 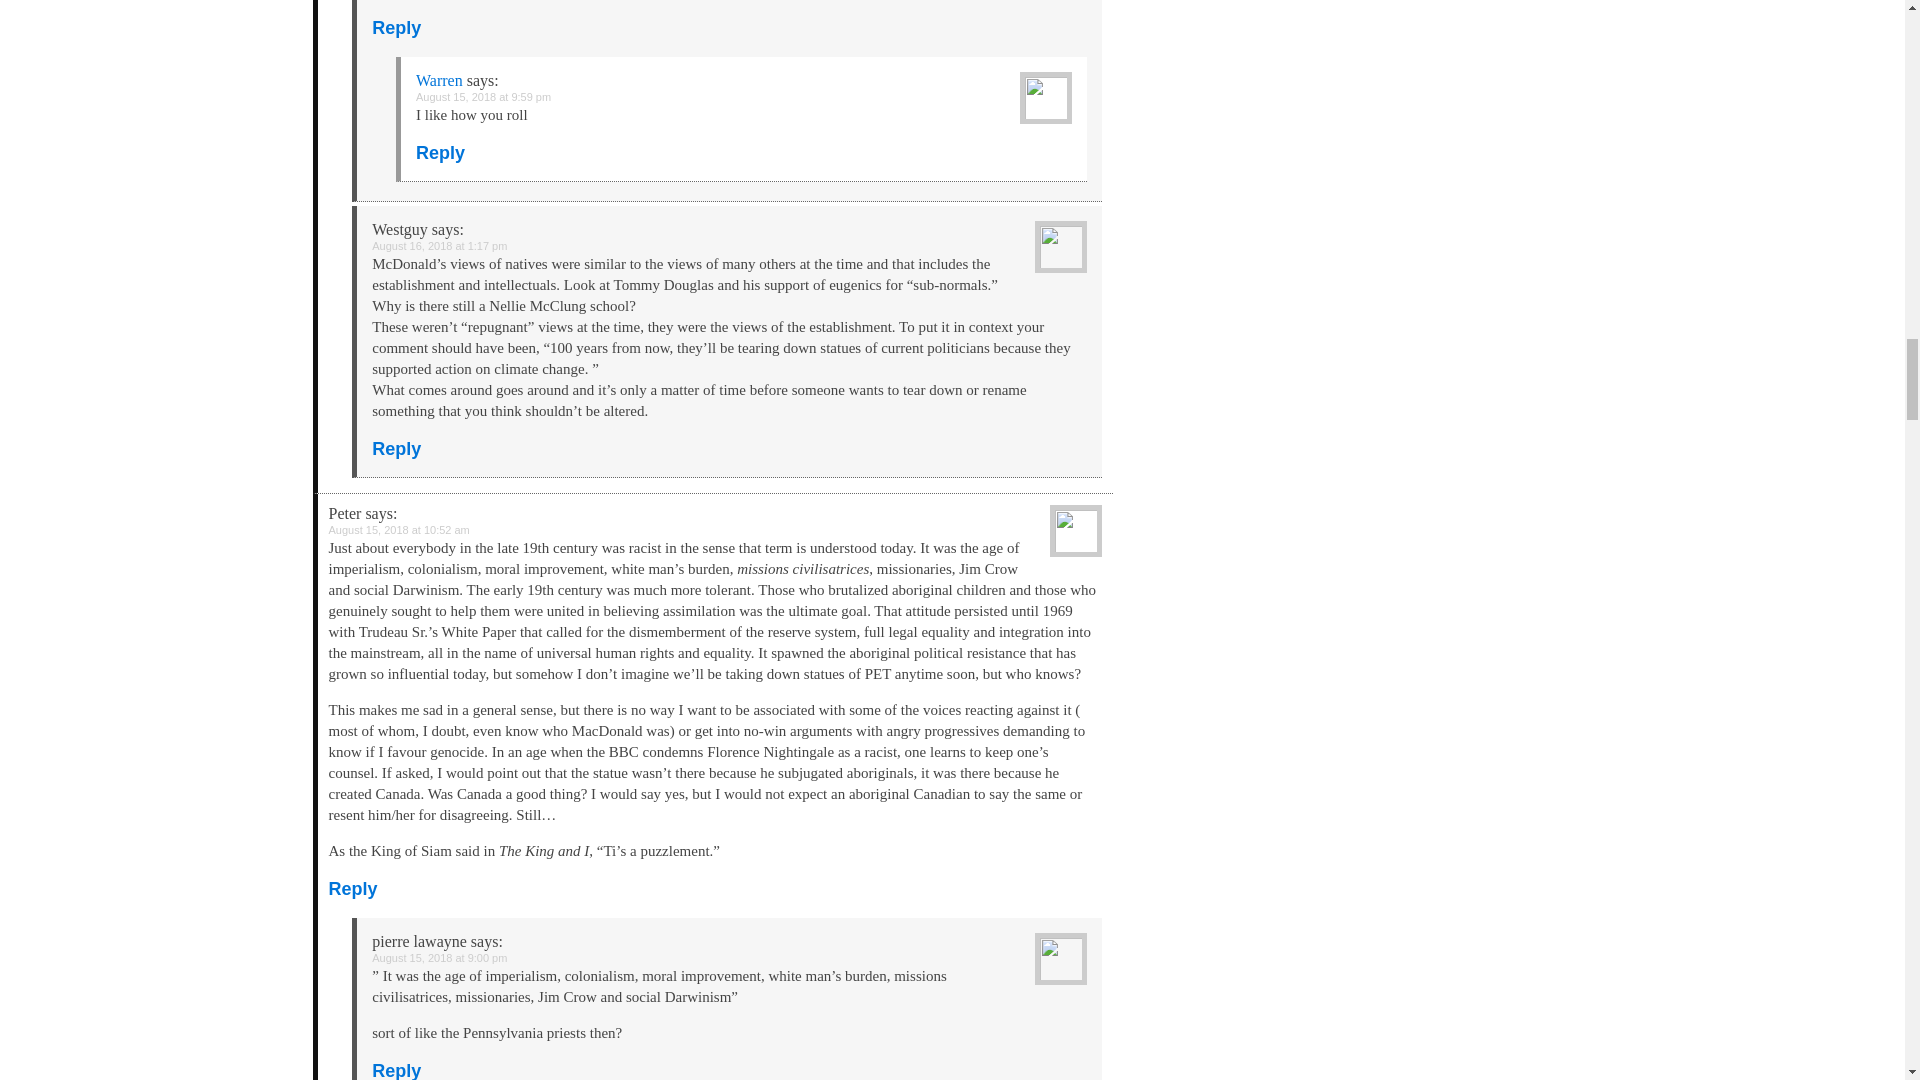 What do you see at coordinates (352, 888) in the screenshot?
I see `Reply` at bounding box center [352, 888].